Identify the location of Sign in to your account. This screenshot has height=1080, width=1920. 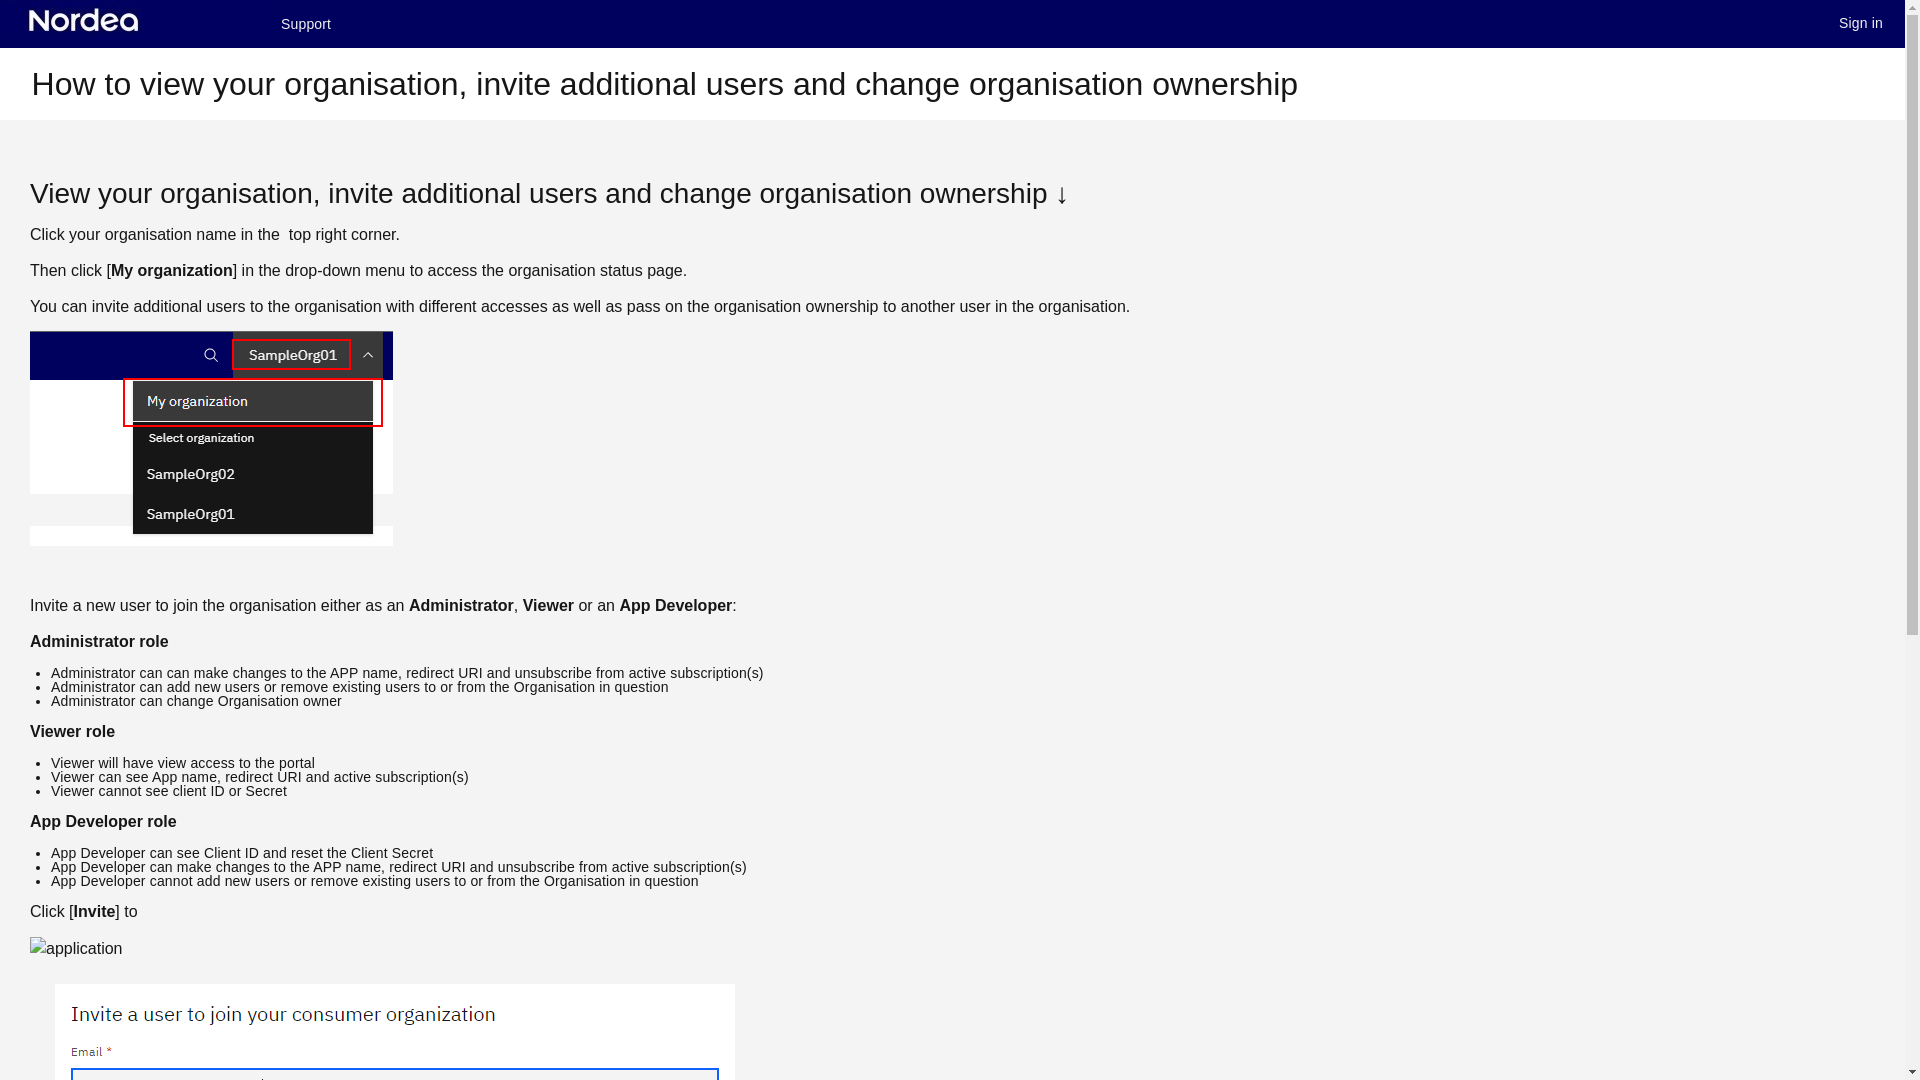
(1861, 25).